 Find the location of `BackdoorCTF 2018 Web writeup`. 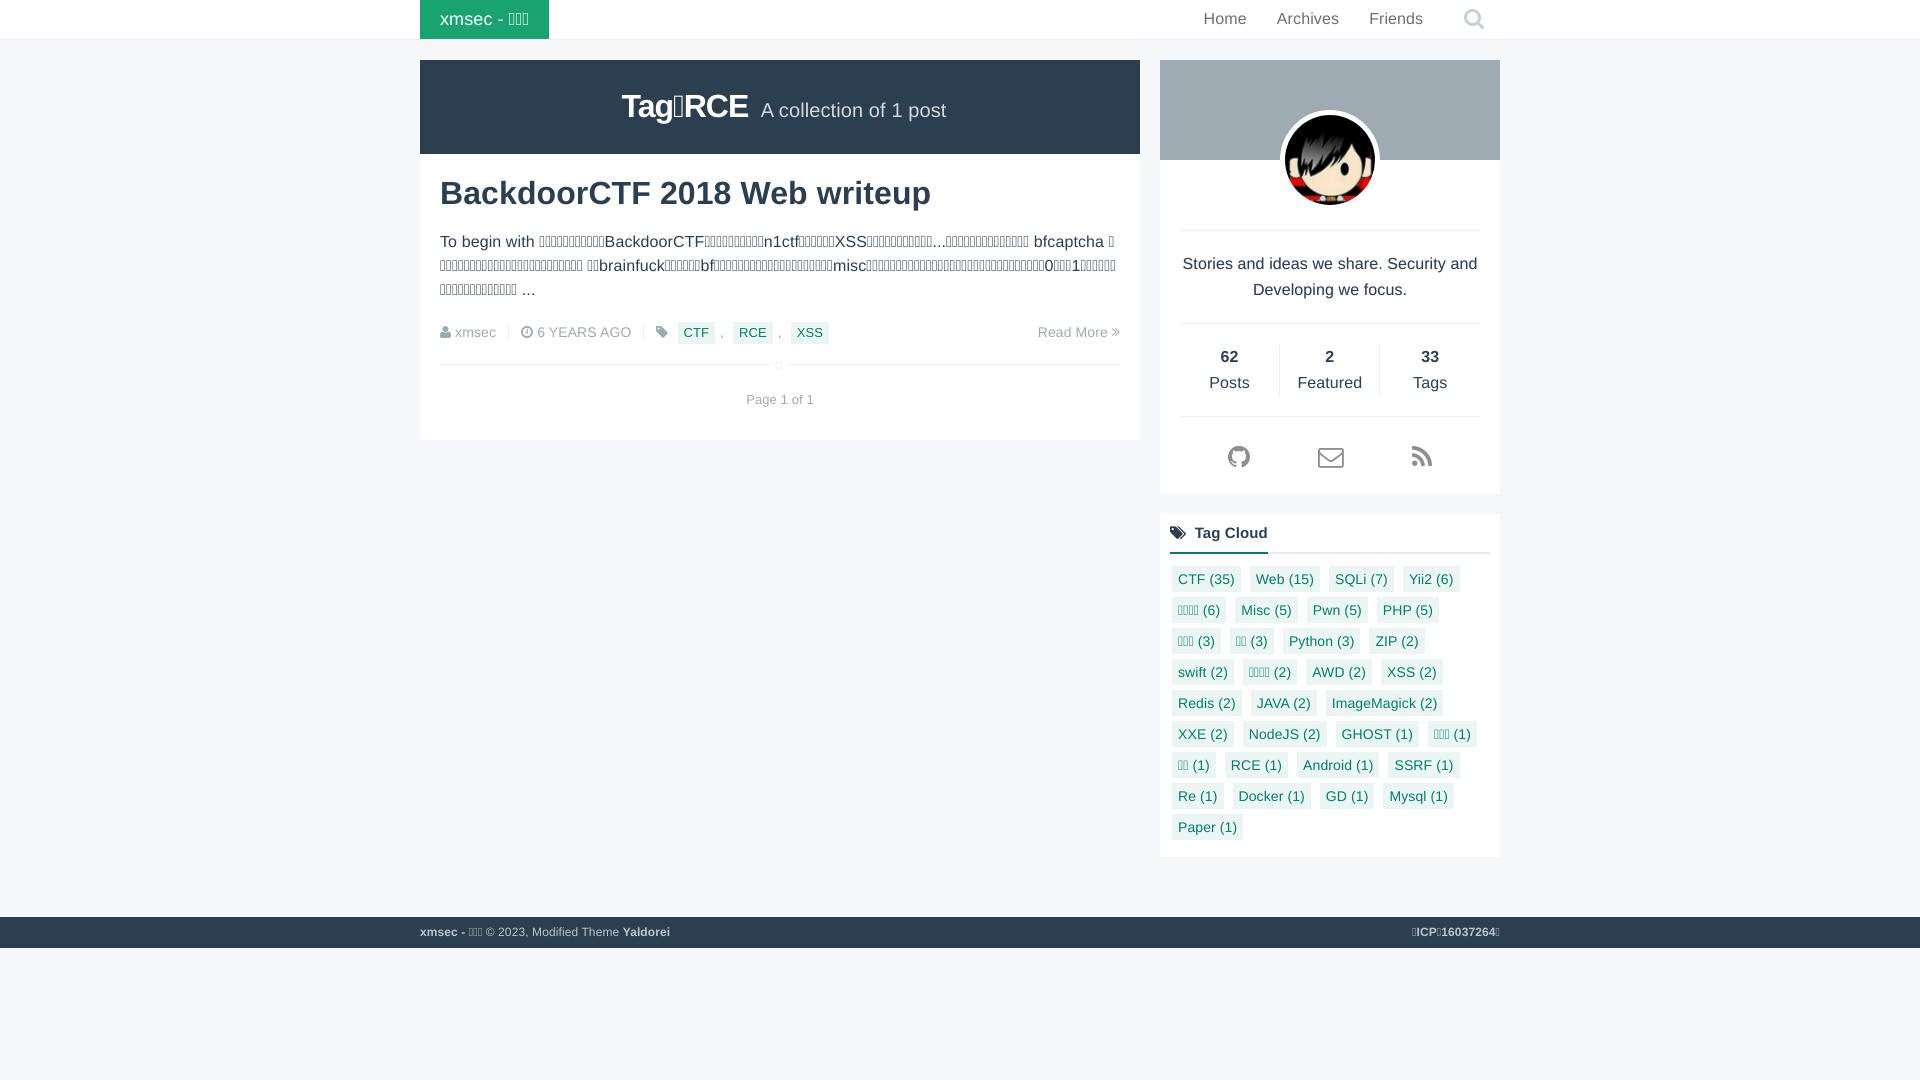

BackdoorCTF 2018 Web writeup is located at coordinates (686, 193).